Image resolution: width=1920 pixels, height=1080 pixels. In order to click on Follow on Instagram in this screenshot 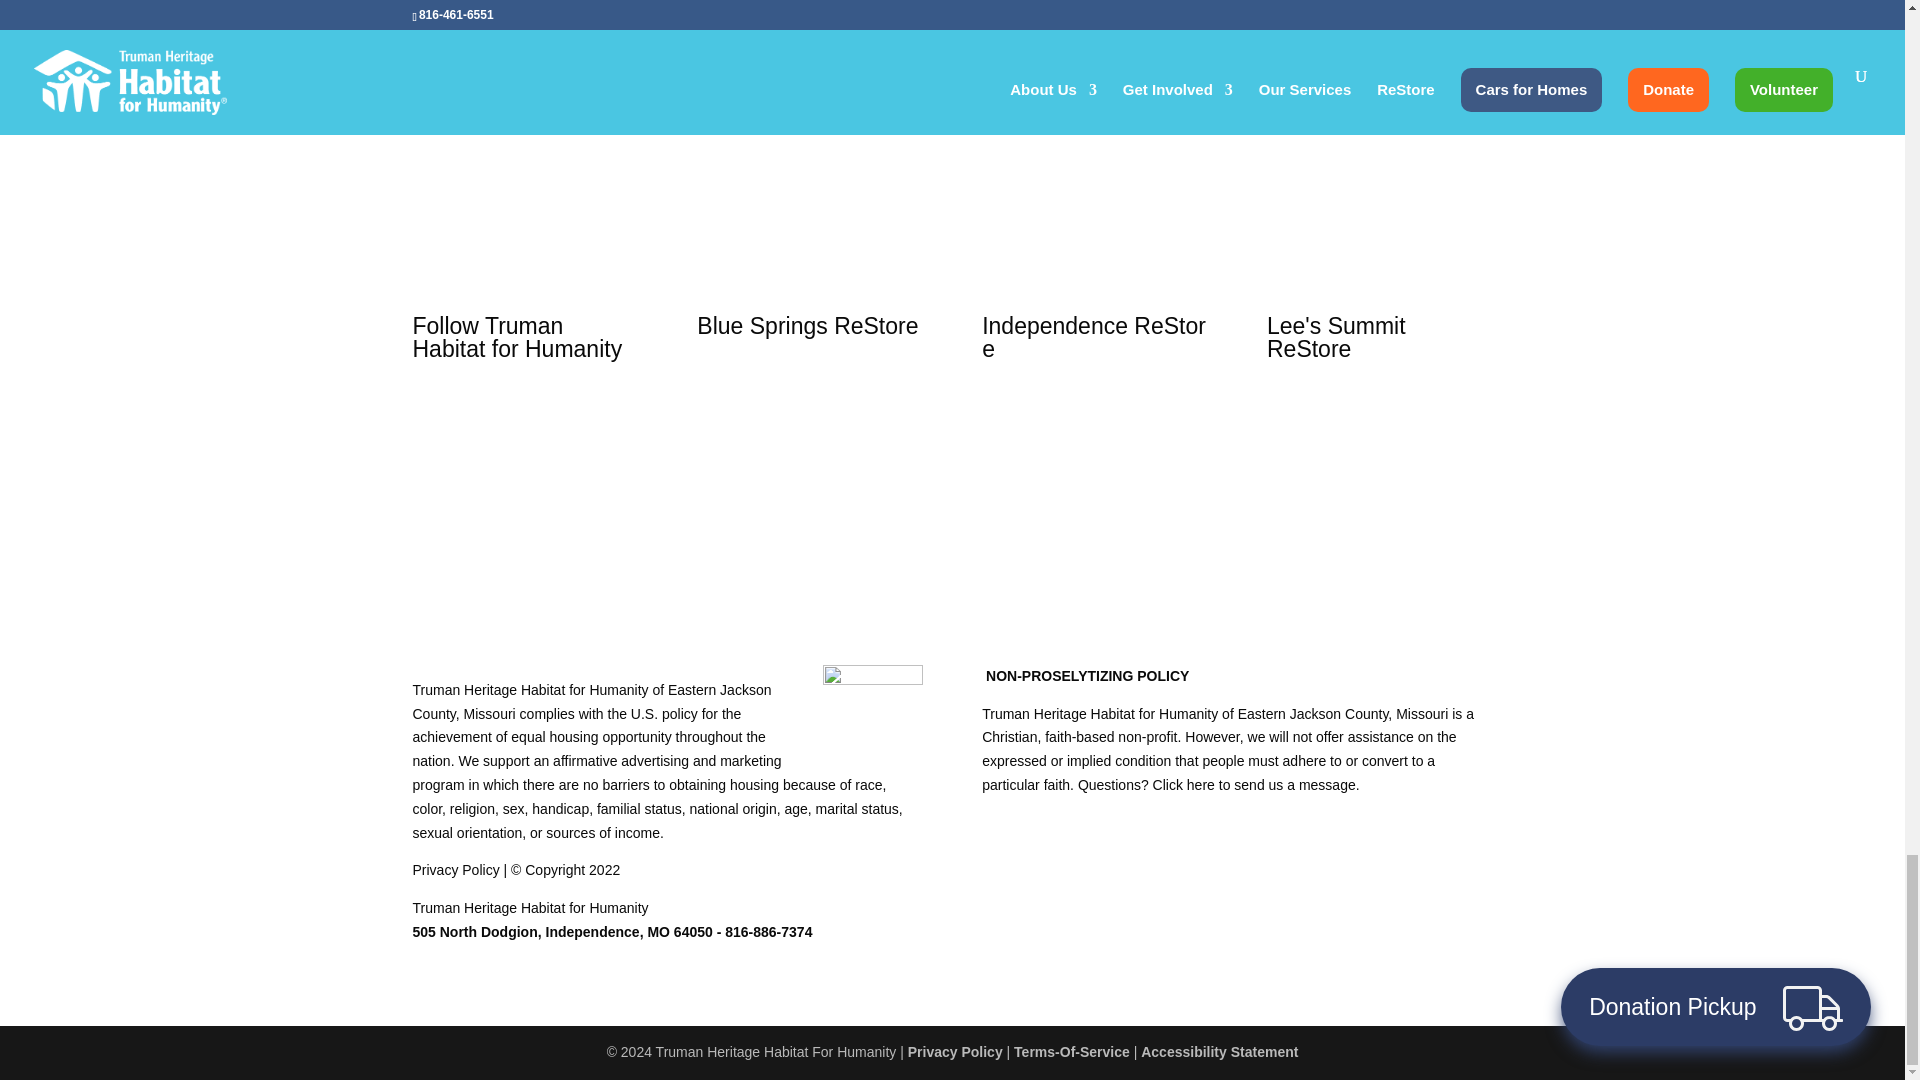, I will do `click(992, 128)`.